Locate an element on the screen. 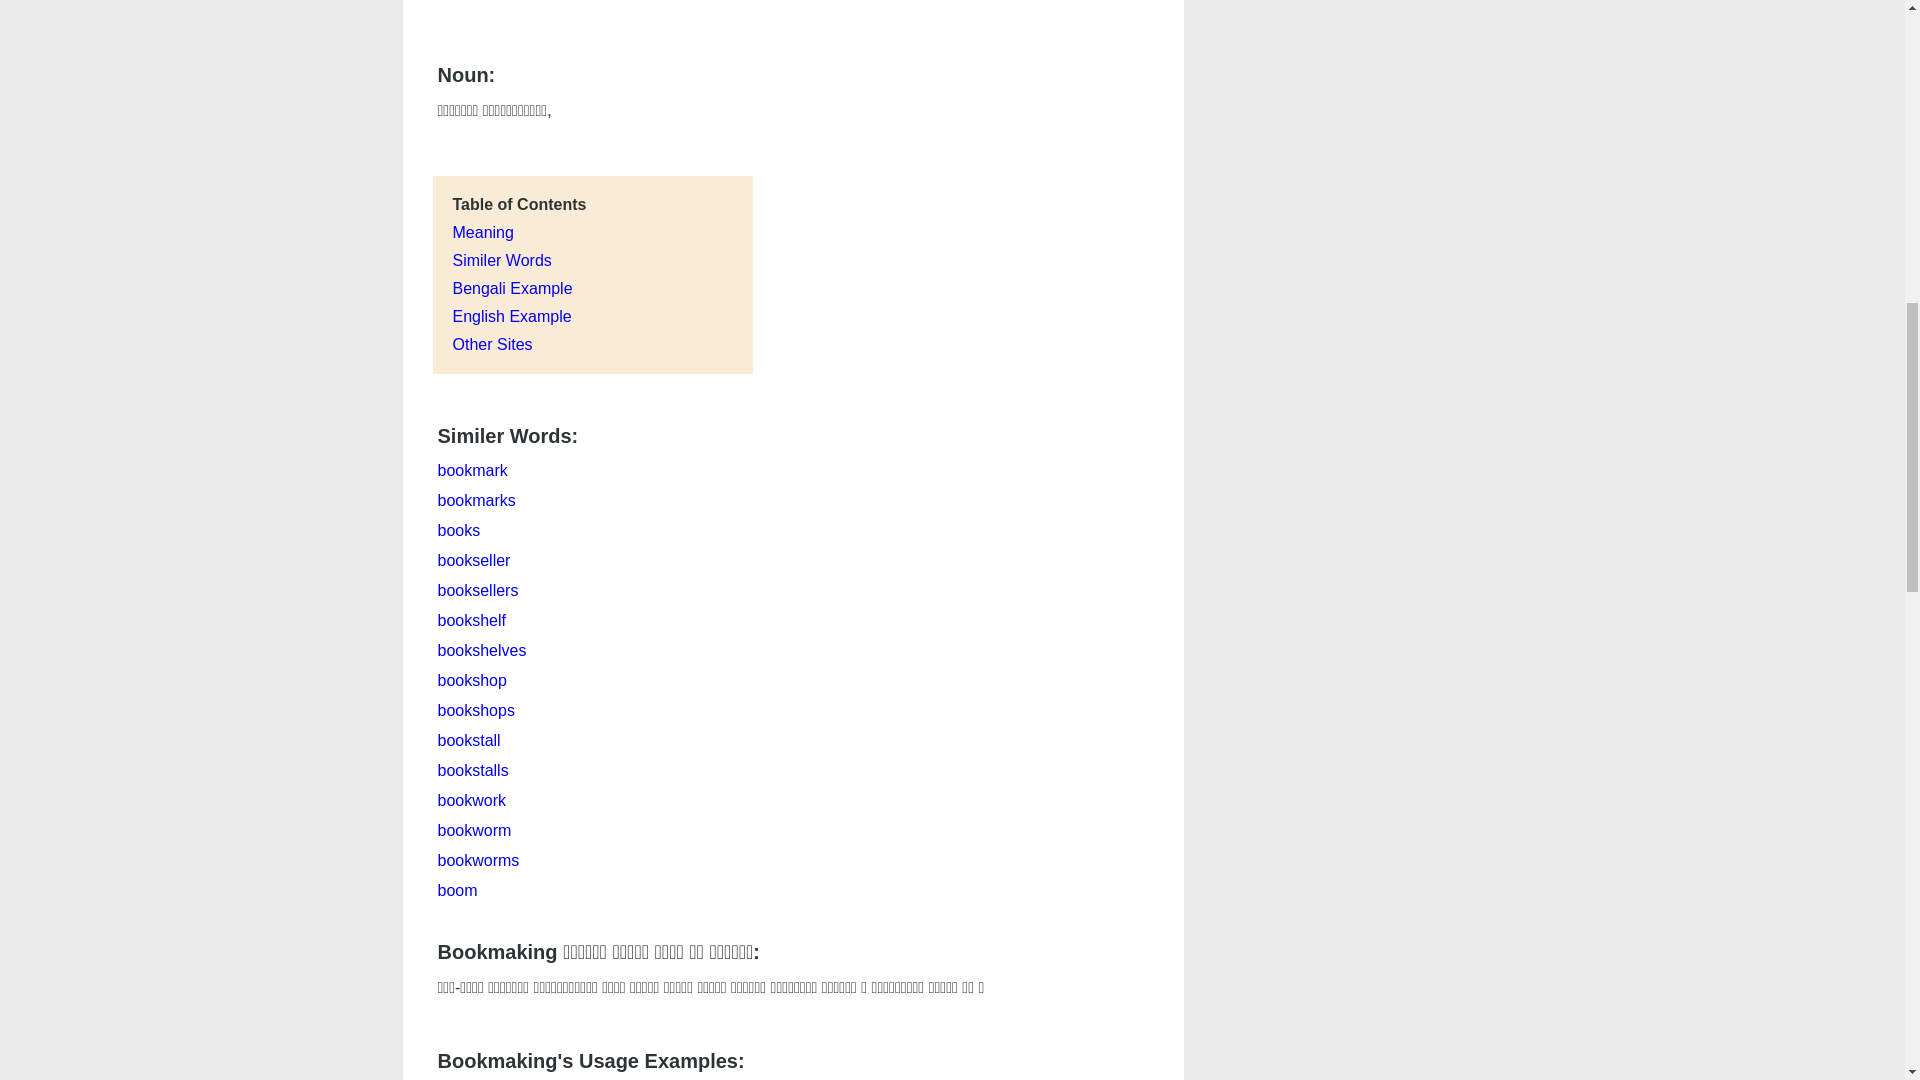  books is located at coordinates (459, 530).